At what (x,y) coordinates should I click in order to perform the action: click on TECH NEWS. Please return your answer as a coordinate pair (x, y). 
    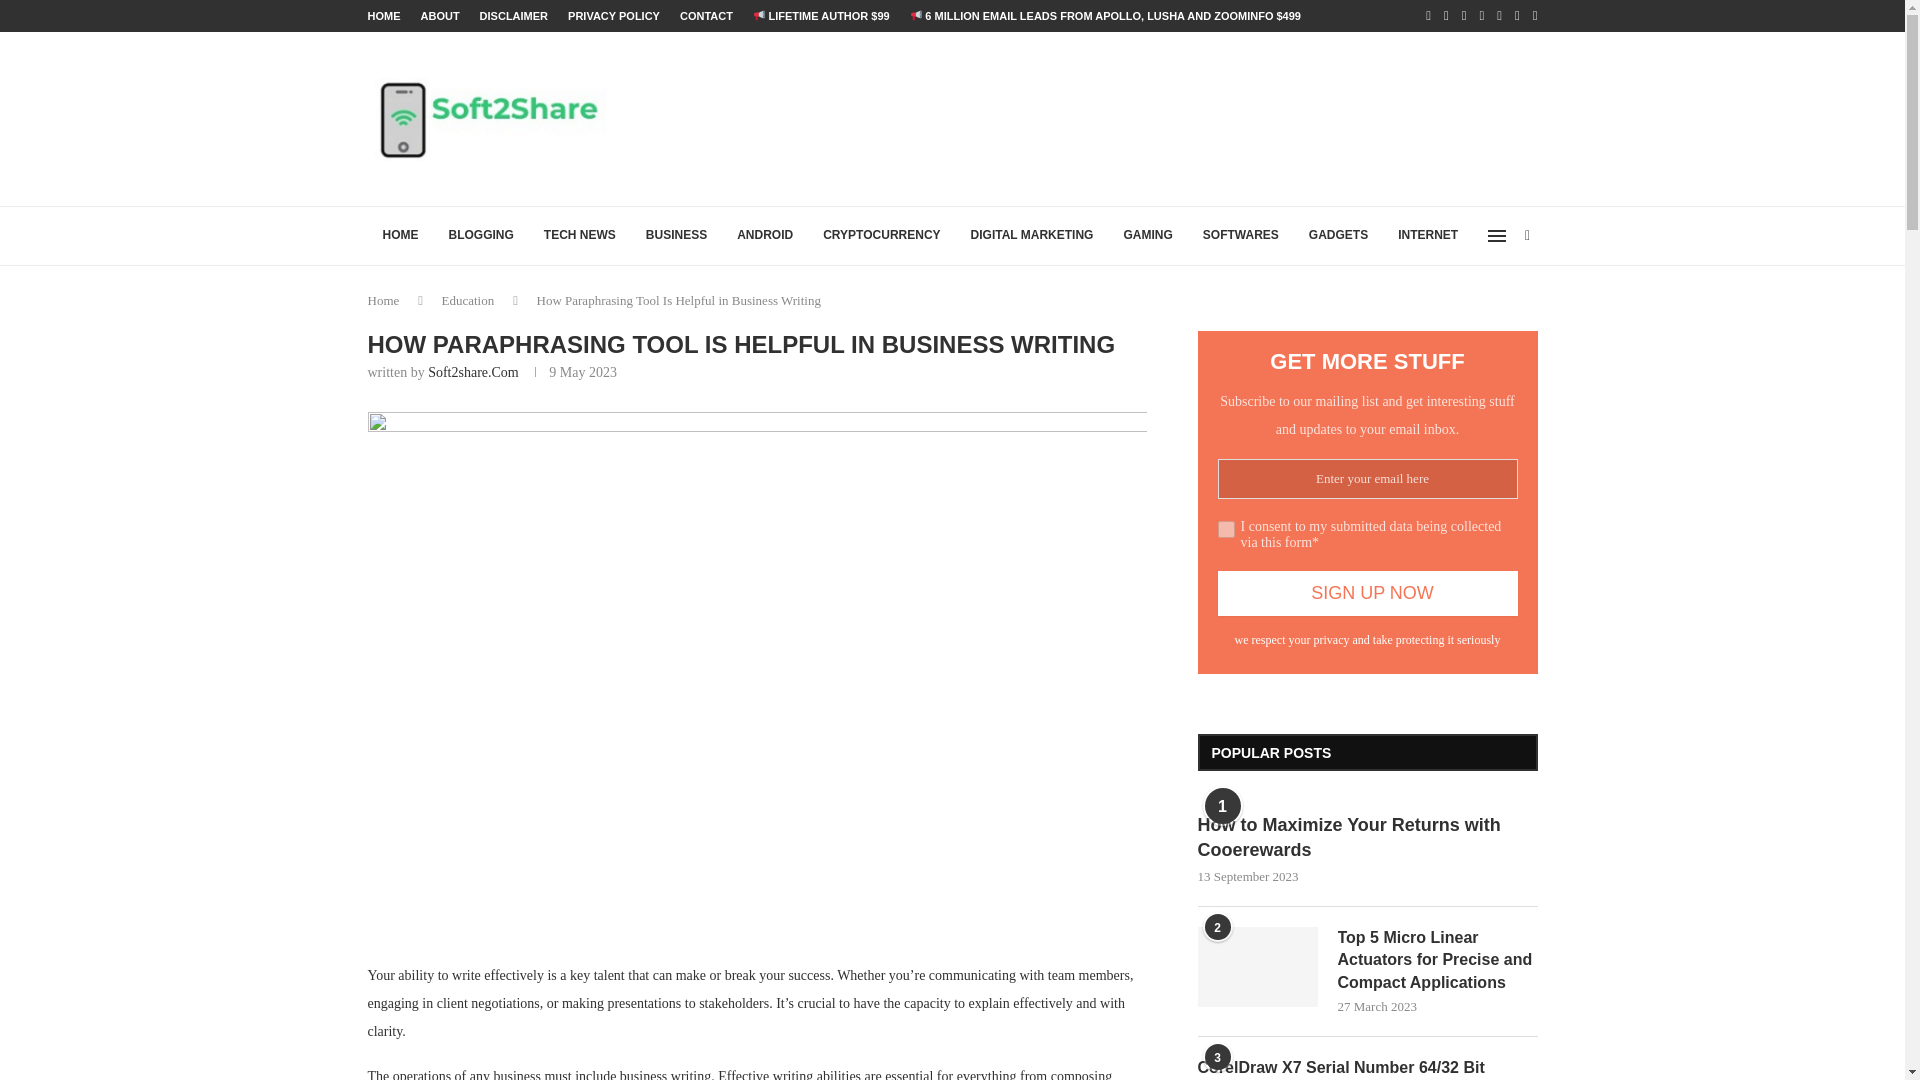
    Looking at the image, I should click on (580, 236).